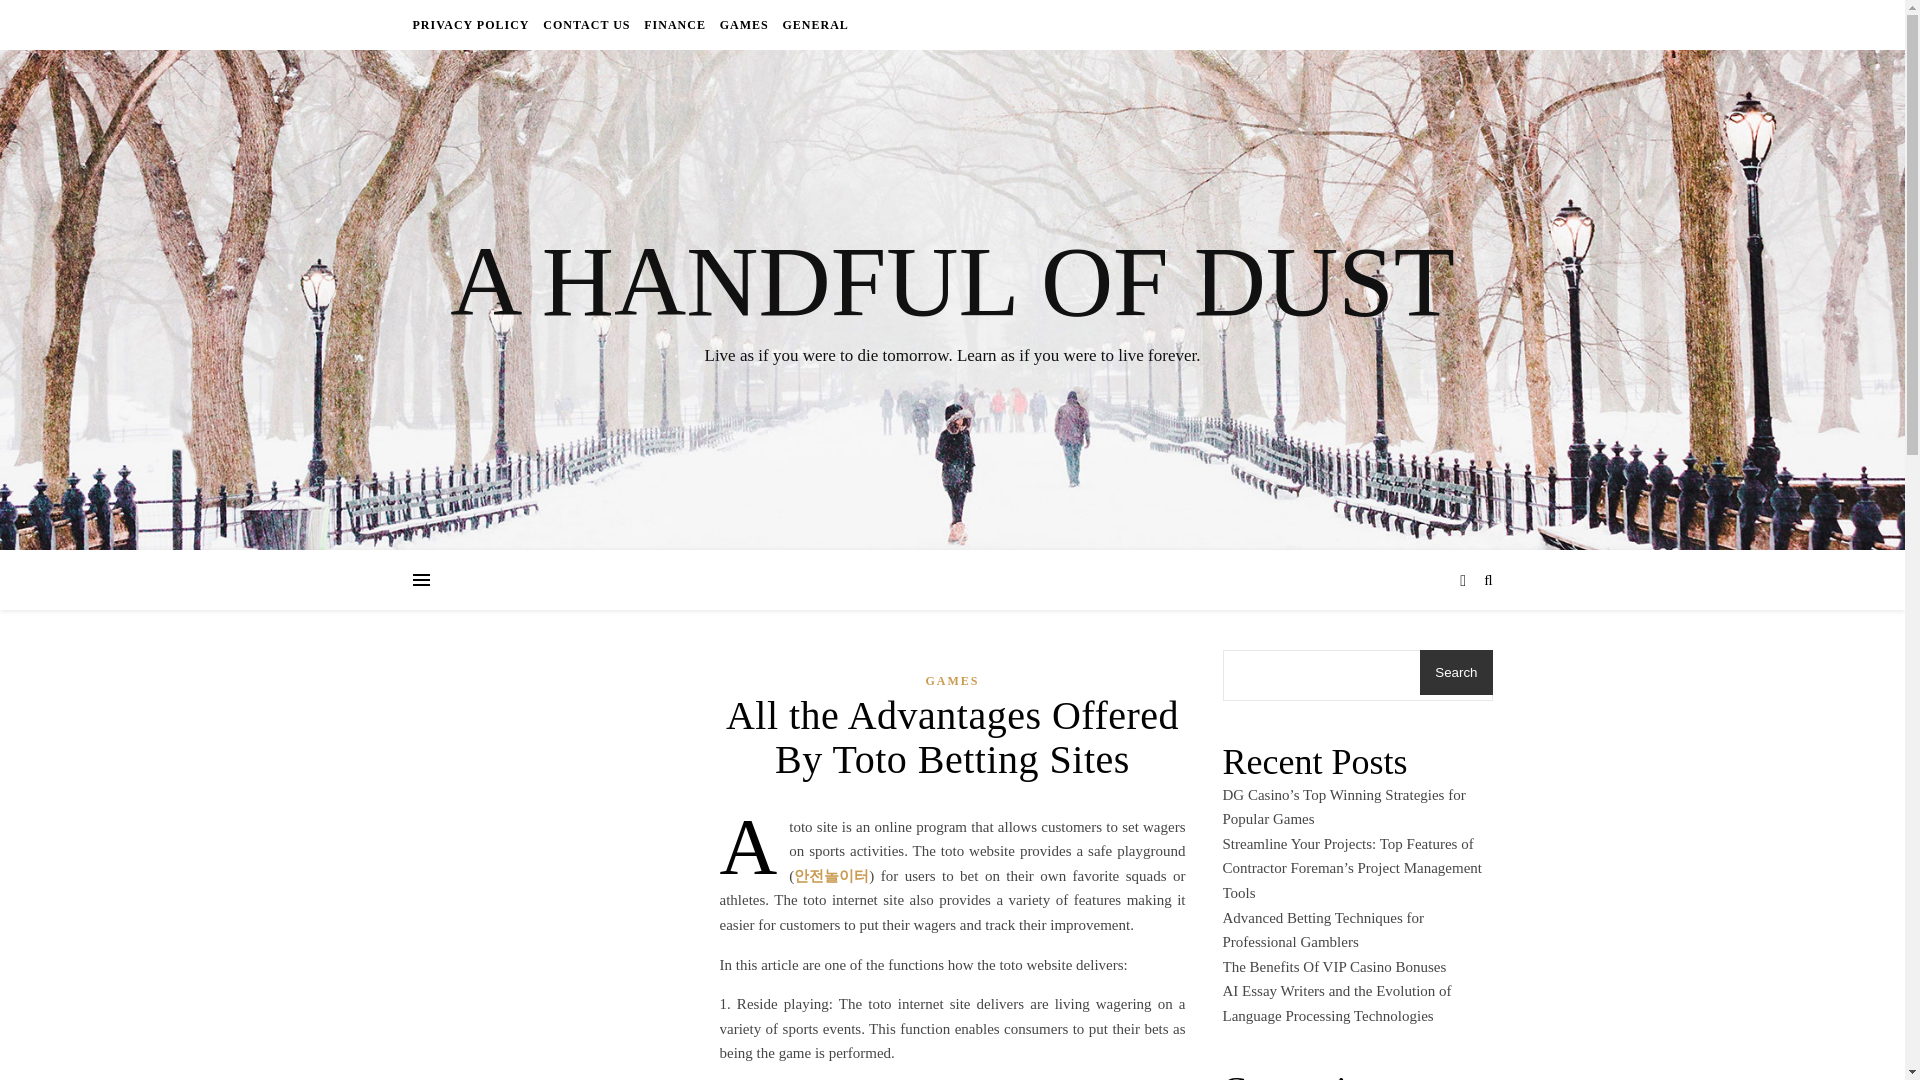 Image resolution: width=1920 pixels, height=1080 pixels. Describe the element at coordinates (812, 24) in the screenshot. I see `GENERAL` at that location.